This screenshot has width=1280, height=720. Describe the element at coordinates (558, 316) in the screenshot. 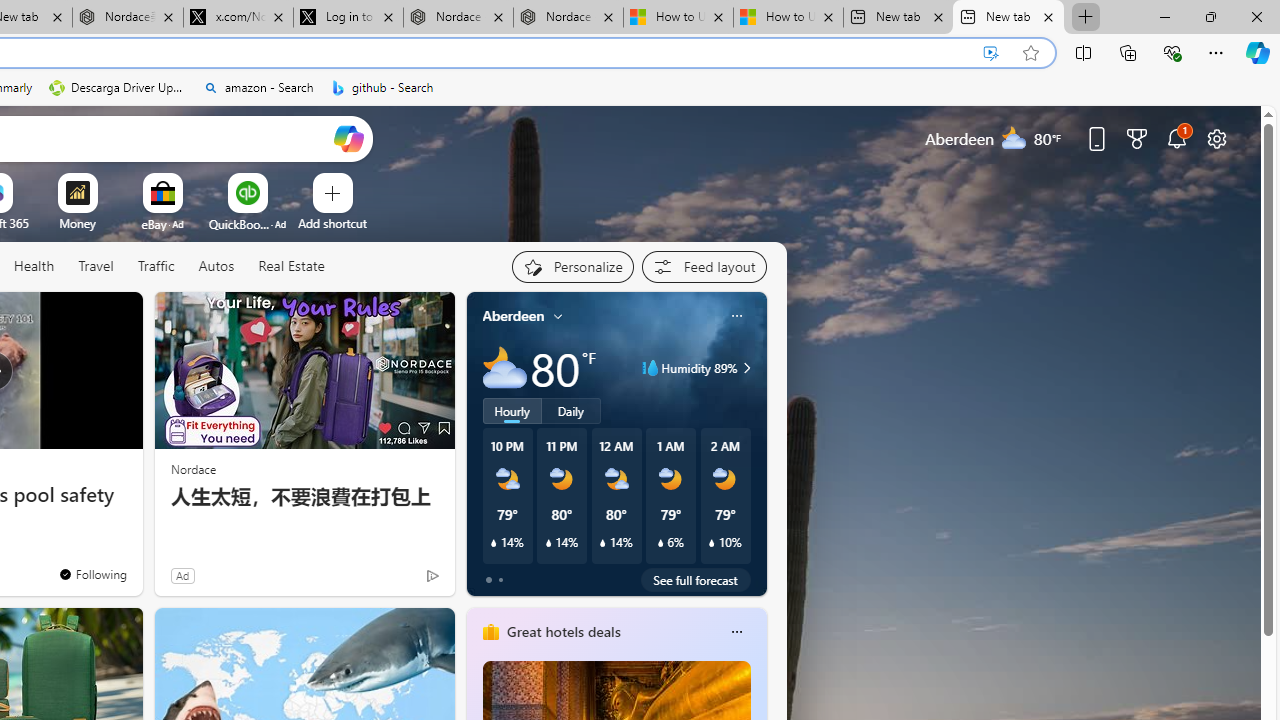

I see `My location` at that location.